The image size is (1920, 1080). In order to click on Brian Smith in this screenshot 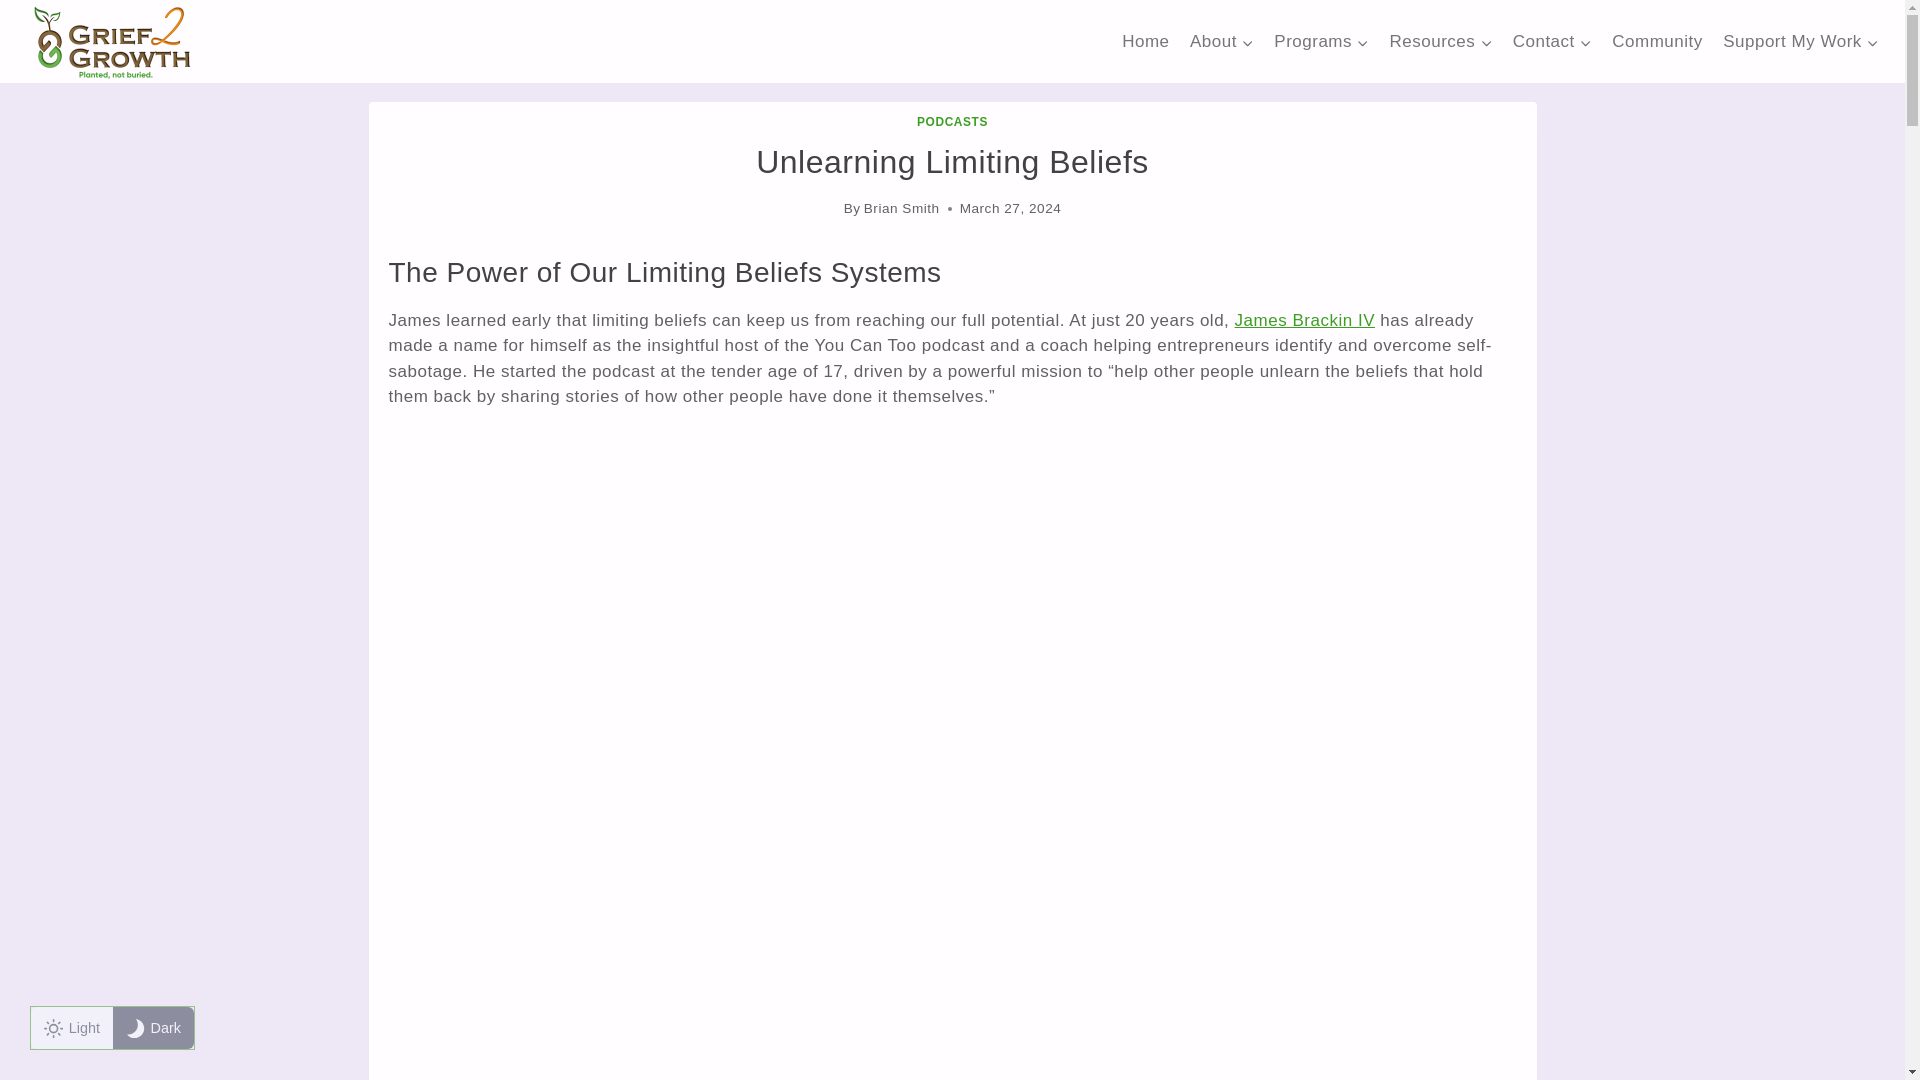, I will do `click(902, 208)`.